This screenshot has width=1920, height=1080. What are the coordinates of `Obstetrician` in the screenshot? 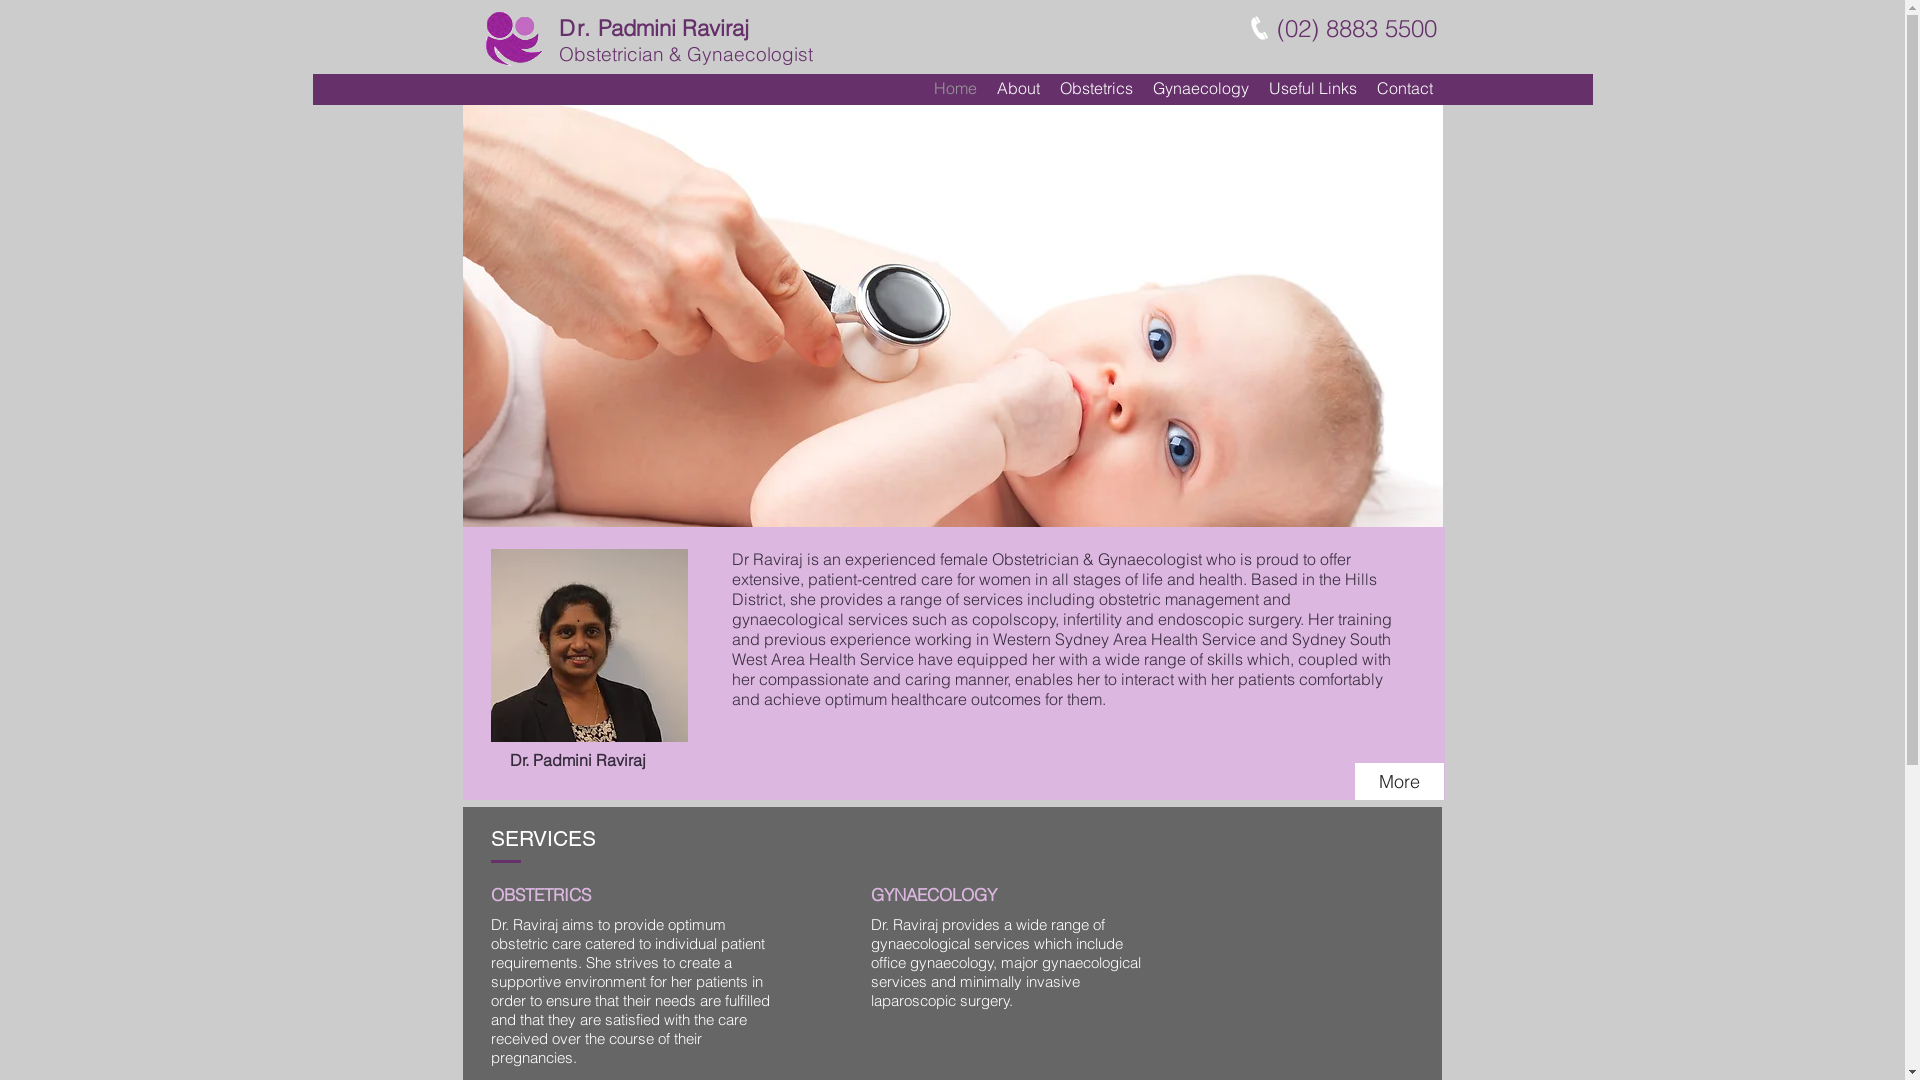 It's located at (610, 54).